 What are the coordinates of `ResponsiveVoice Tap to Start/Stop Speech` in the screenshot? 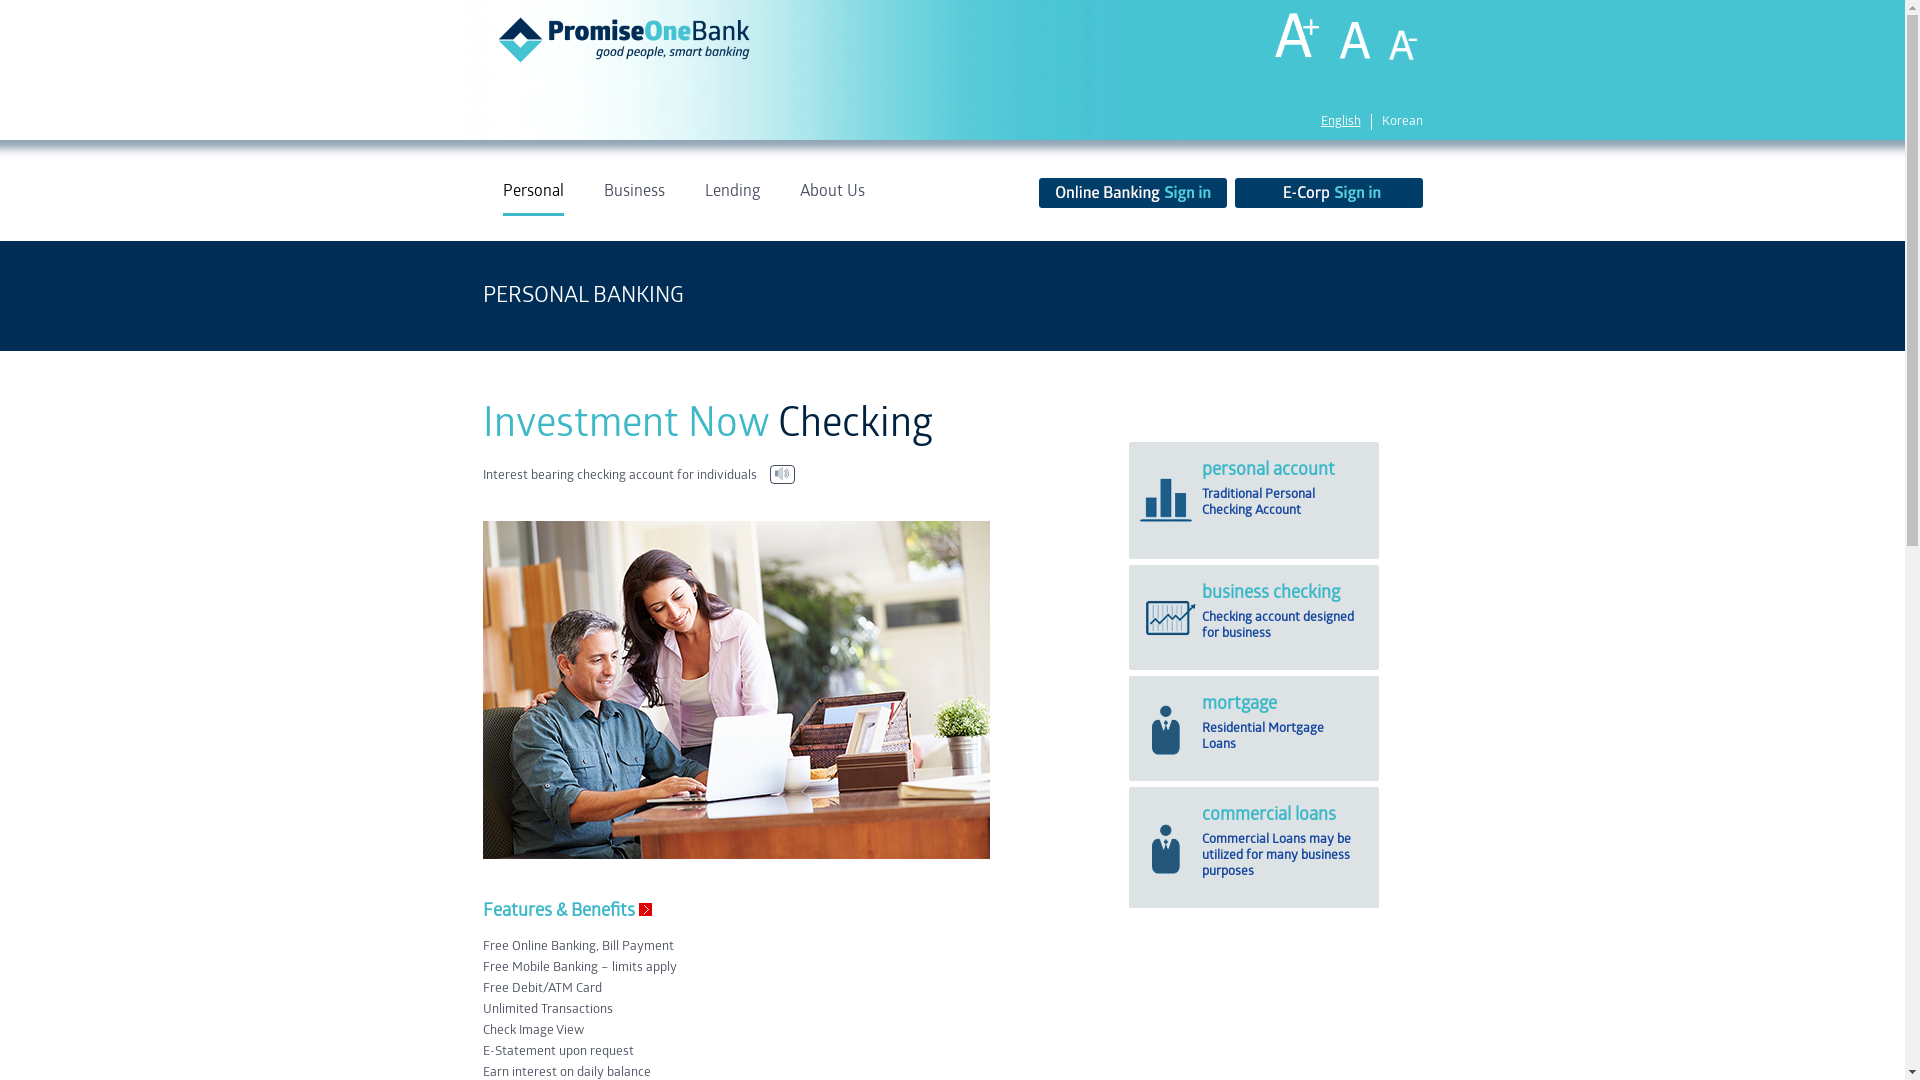 It's located at (782, 474).